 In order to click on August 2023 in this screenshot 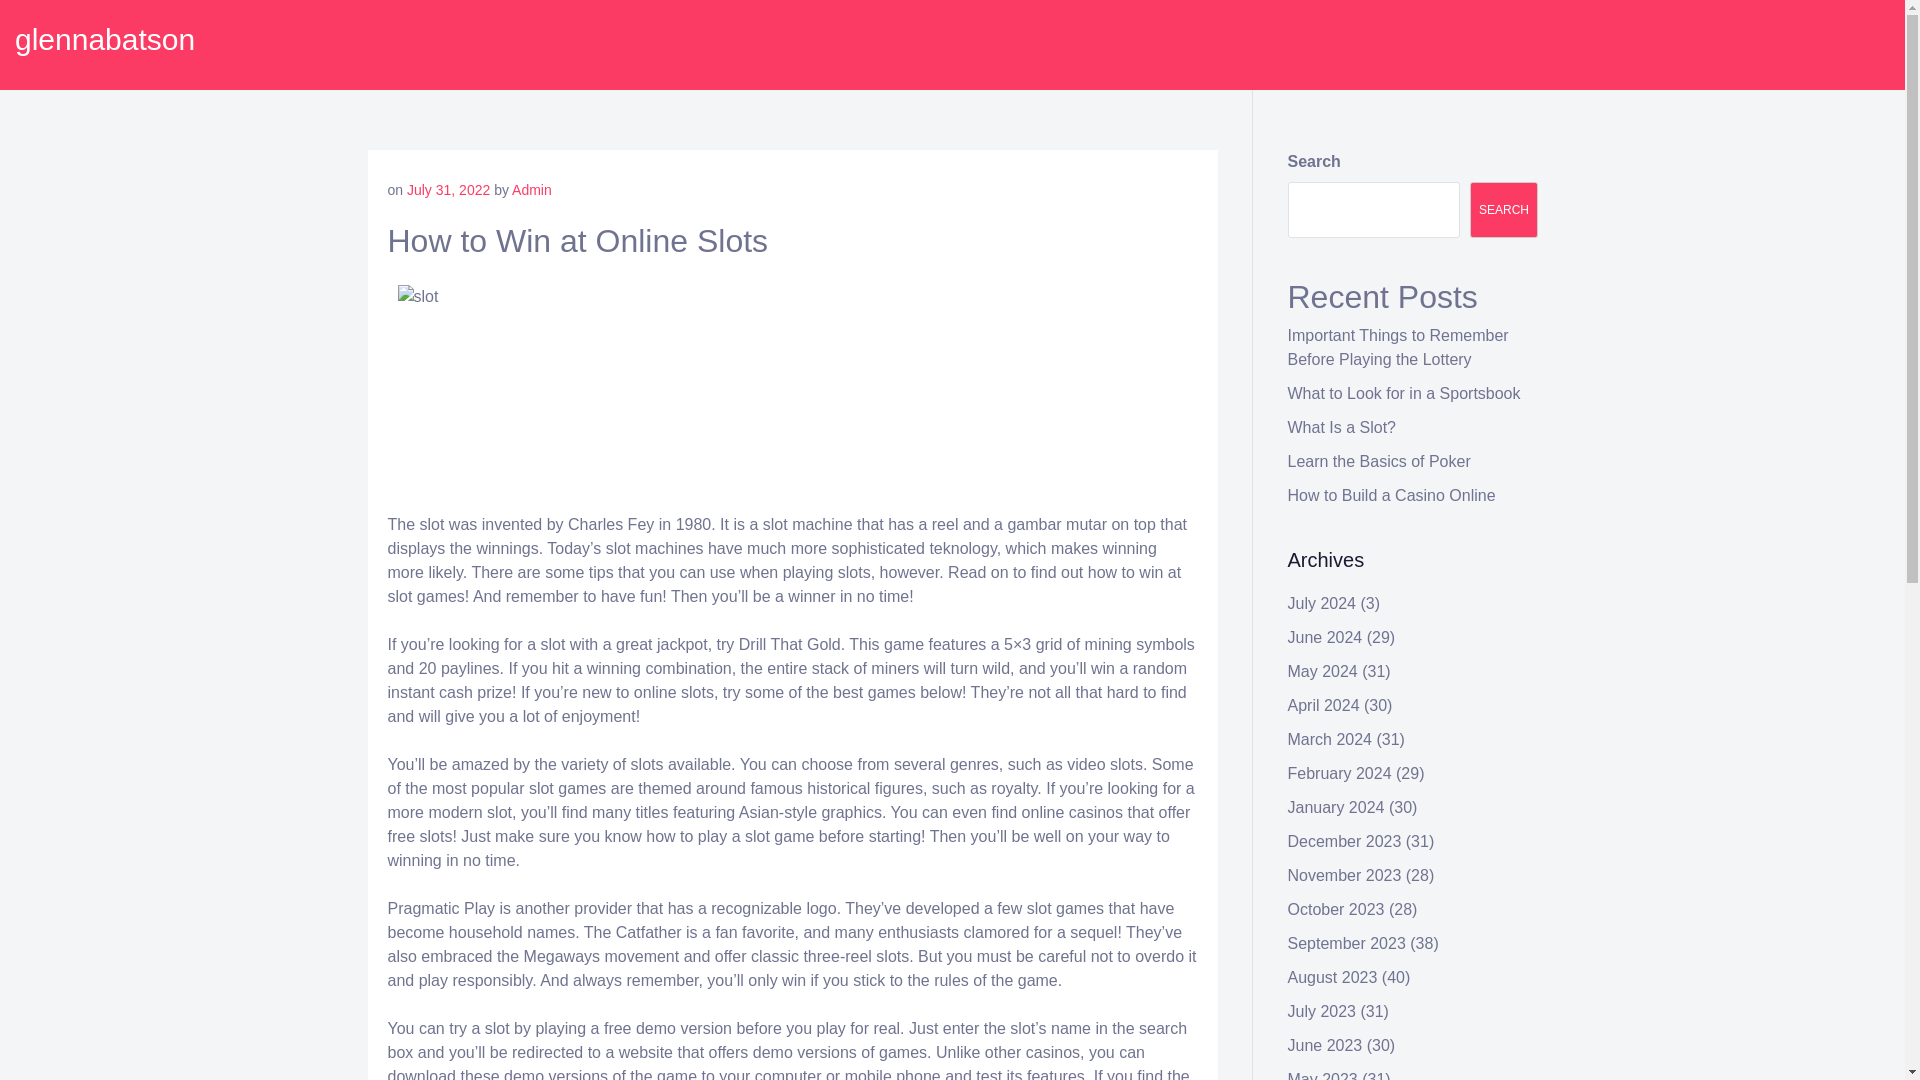, I will do `click(1333, 977)`.